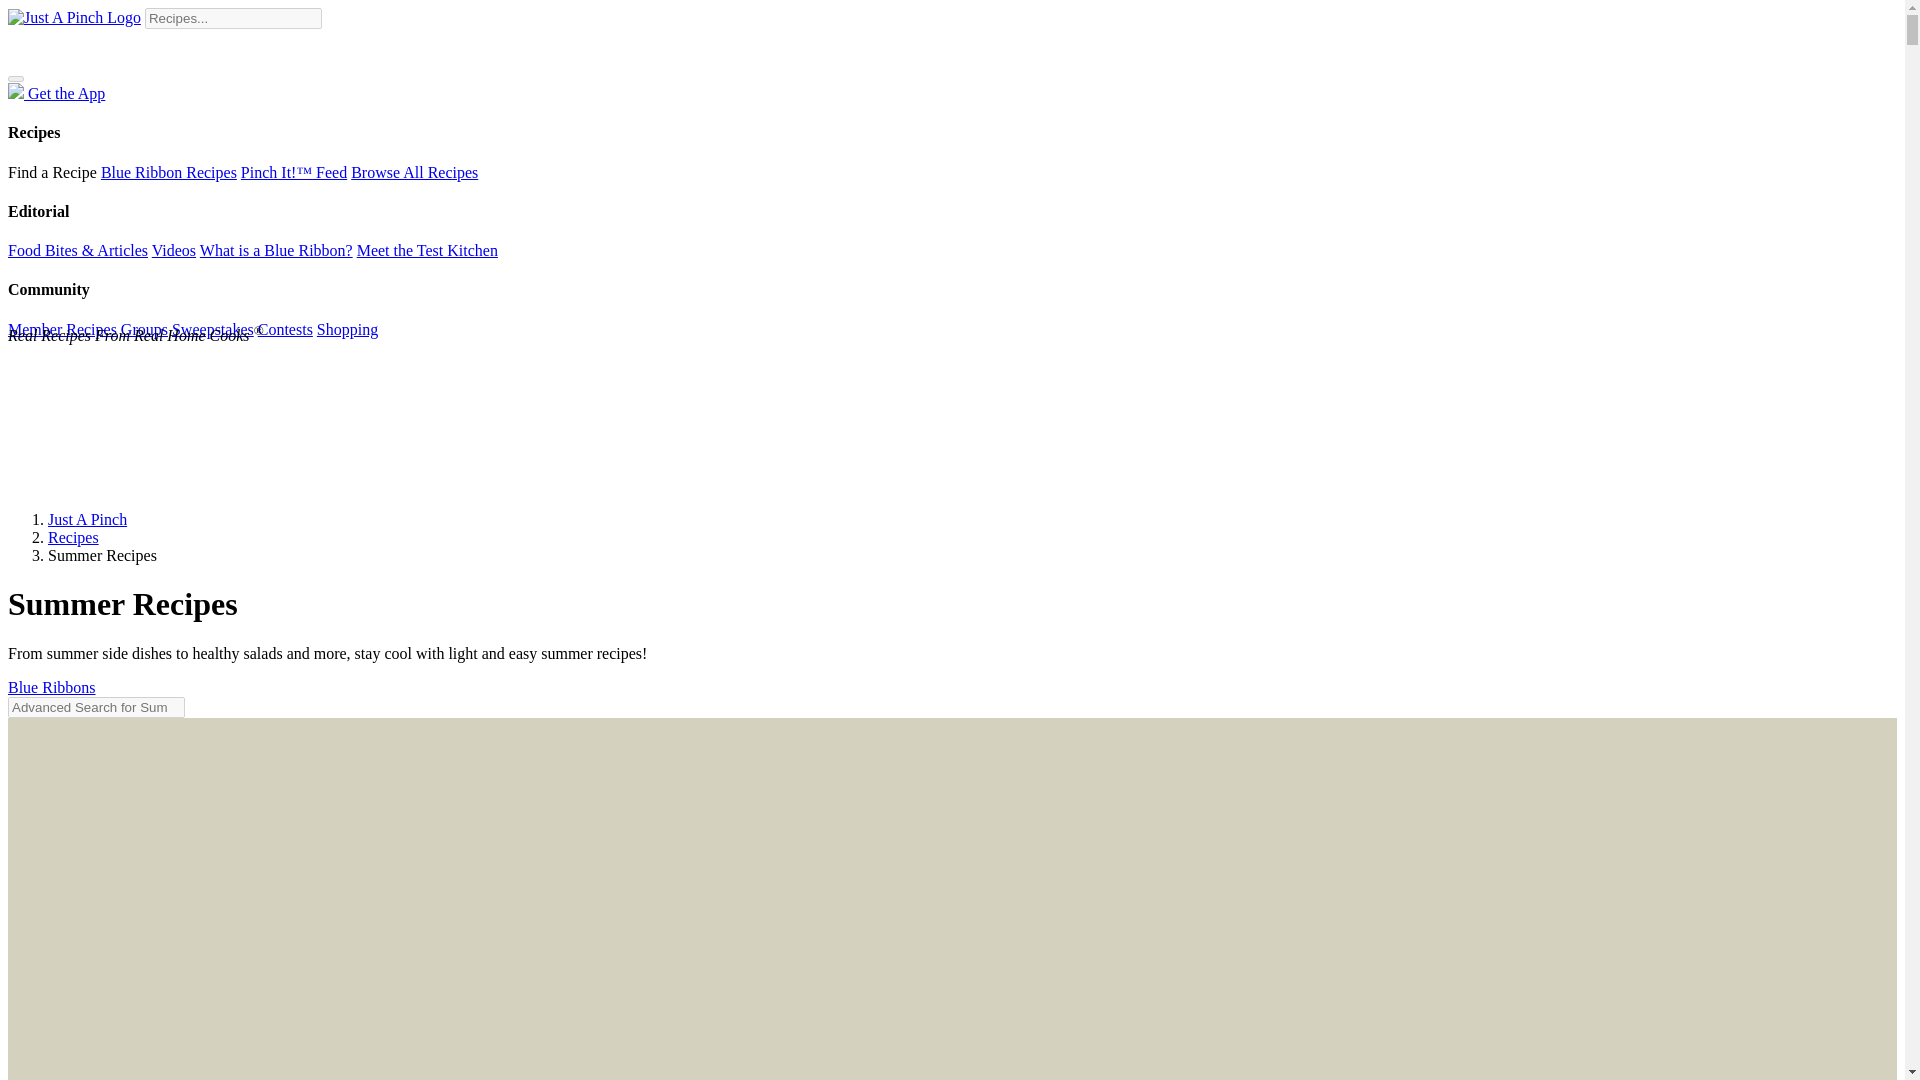  What do you see at coordinates (276, 250) in the screenshot?
I see `What is a Blue Ribbon?` at bounding box center [276, 250].